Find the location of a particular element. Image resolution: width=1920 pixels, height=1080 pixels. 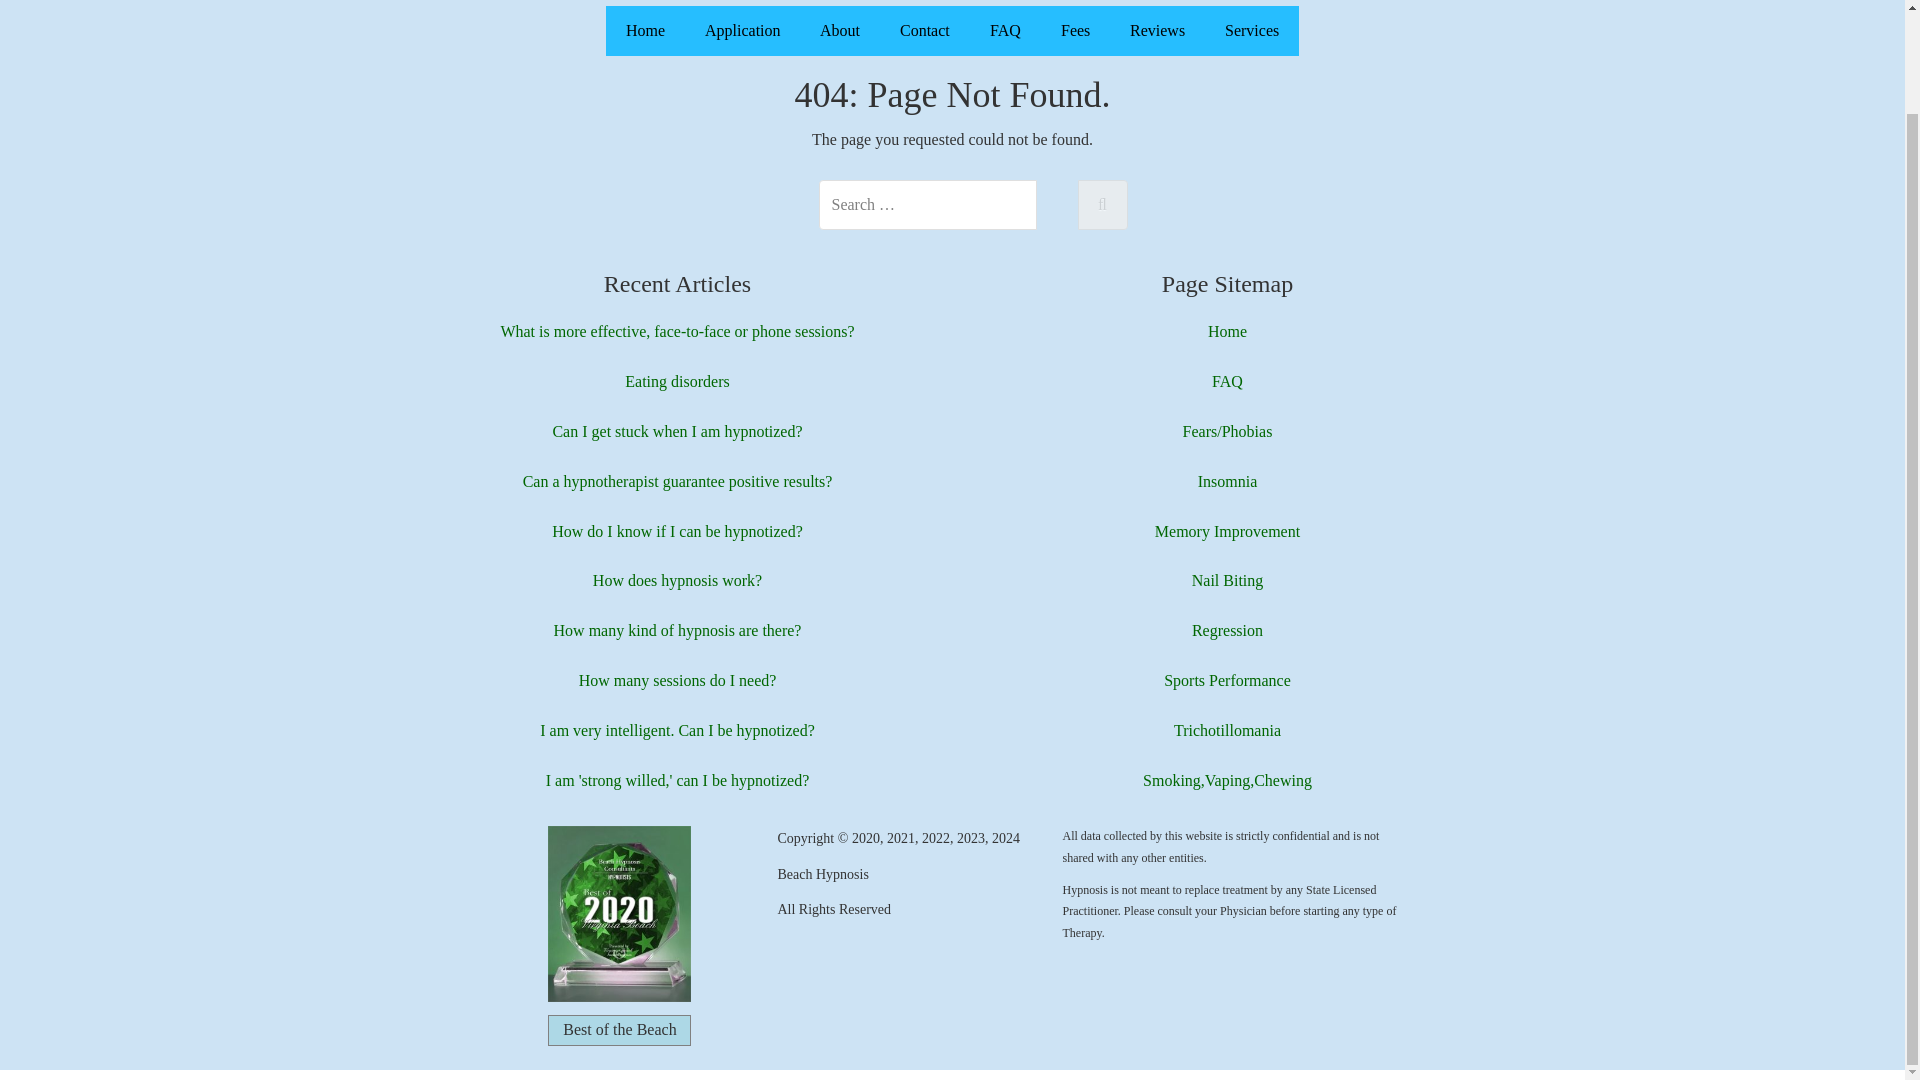

How many kind of hypnosis are there? is located at coordinates (678, 630).